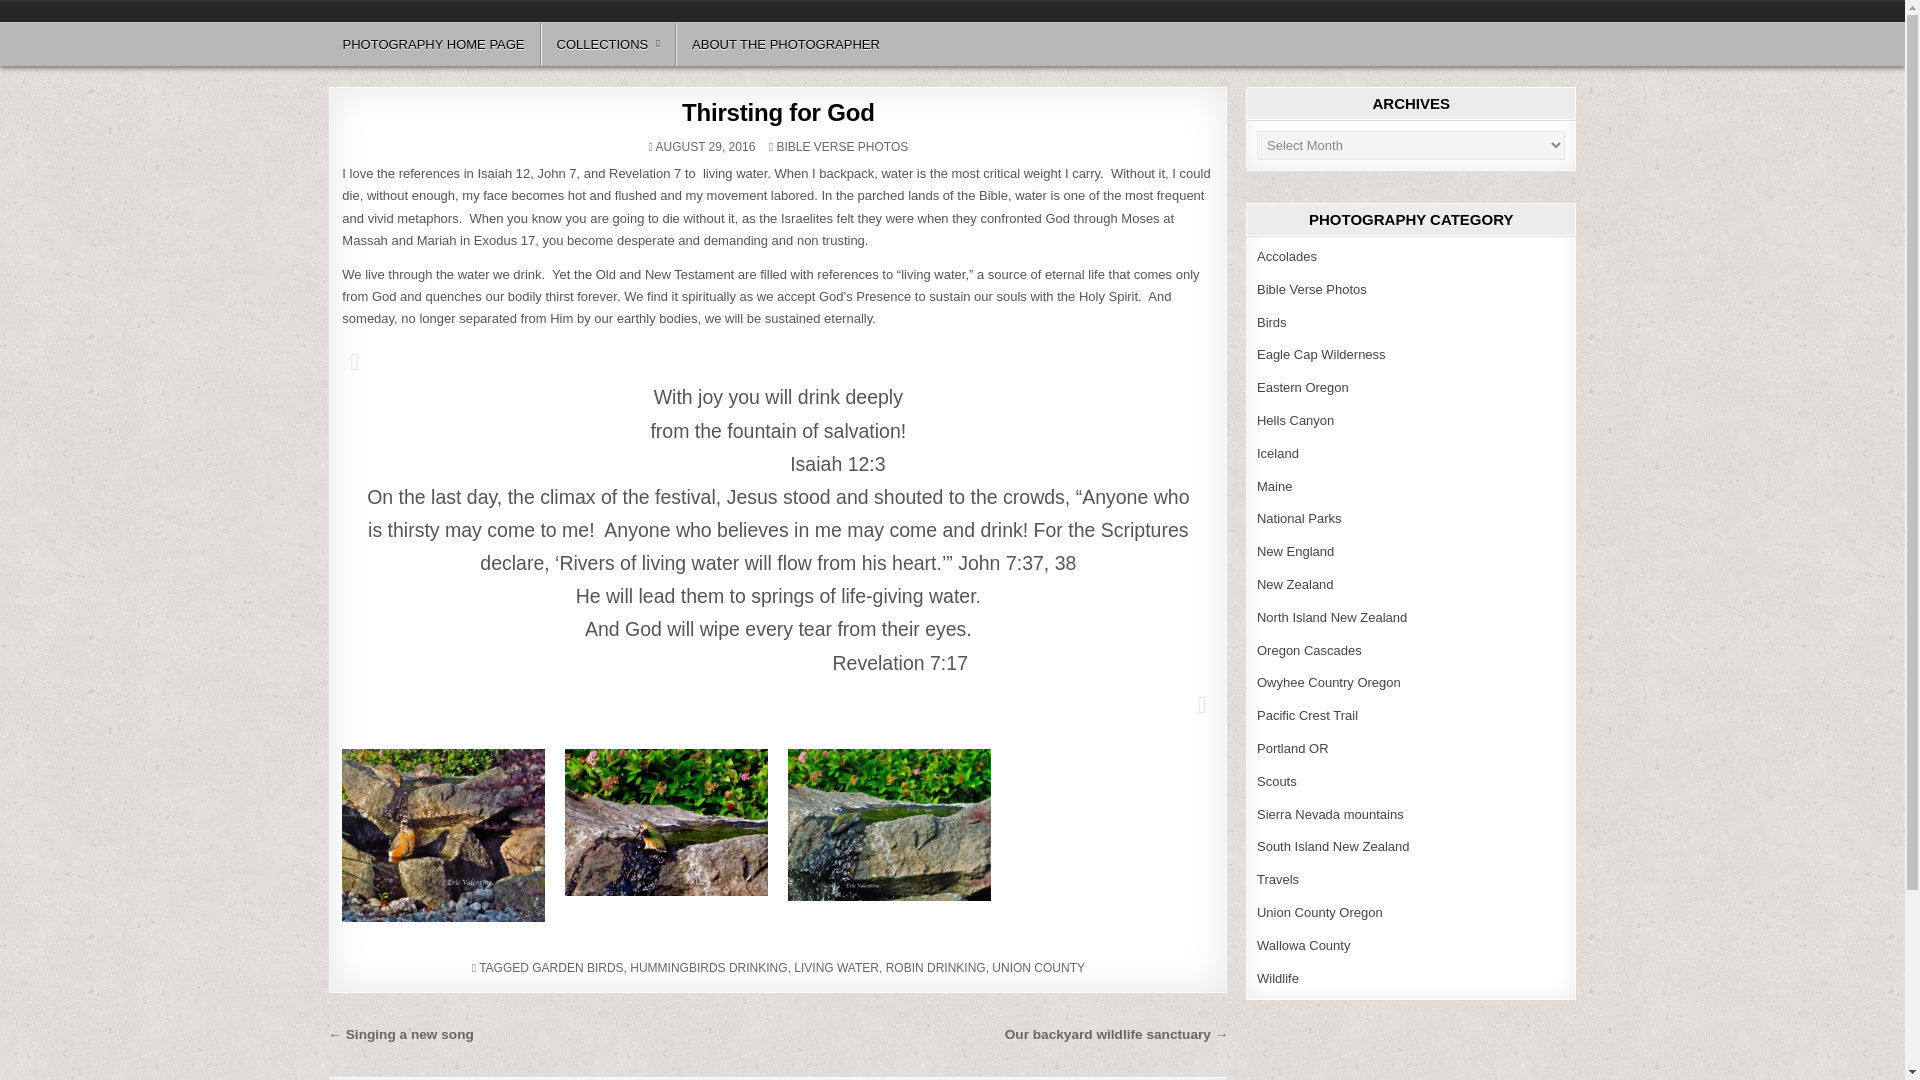 Image resolution: width=1920 pixels, height=1080 pixels. Describe the element at coordinates (708, 968) in the screenshot. I see `HUMMINGBIRDS DRINKING` at that location.